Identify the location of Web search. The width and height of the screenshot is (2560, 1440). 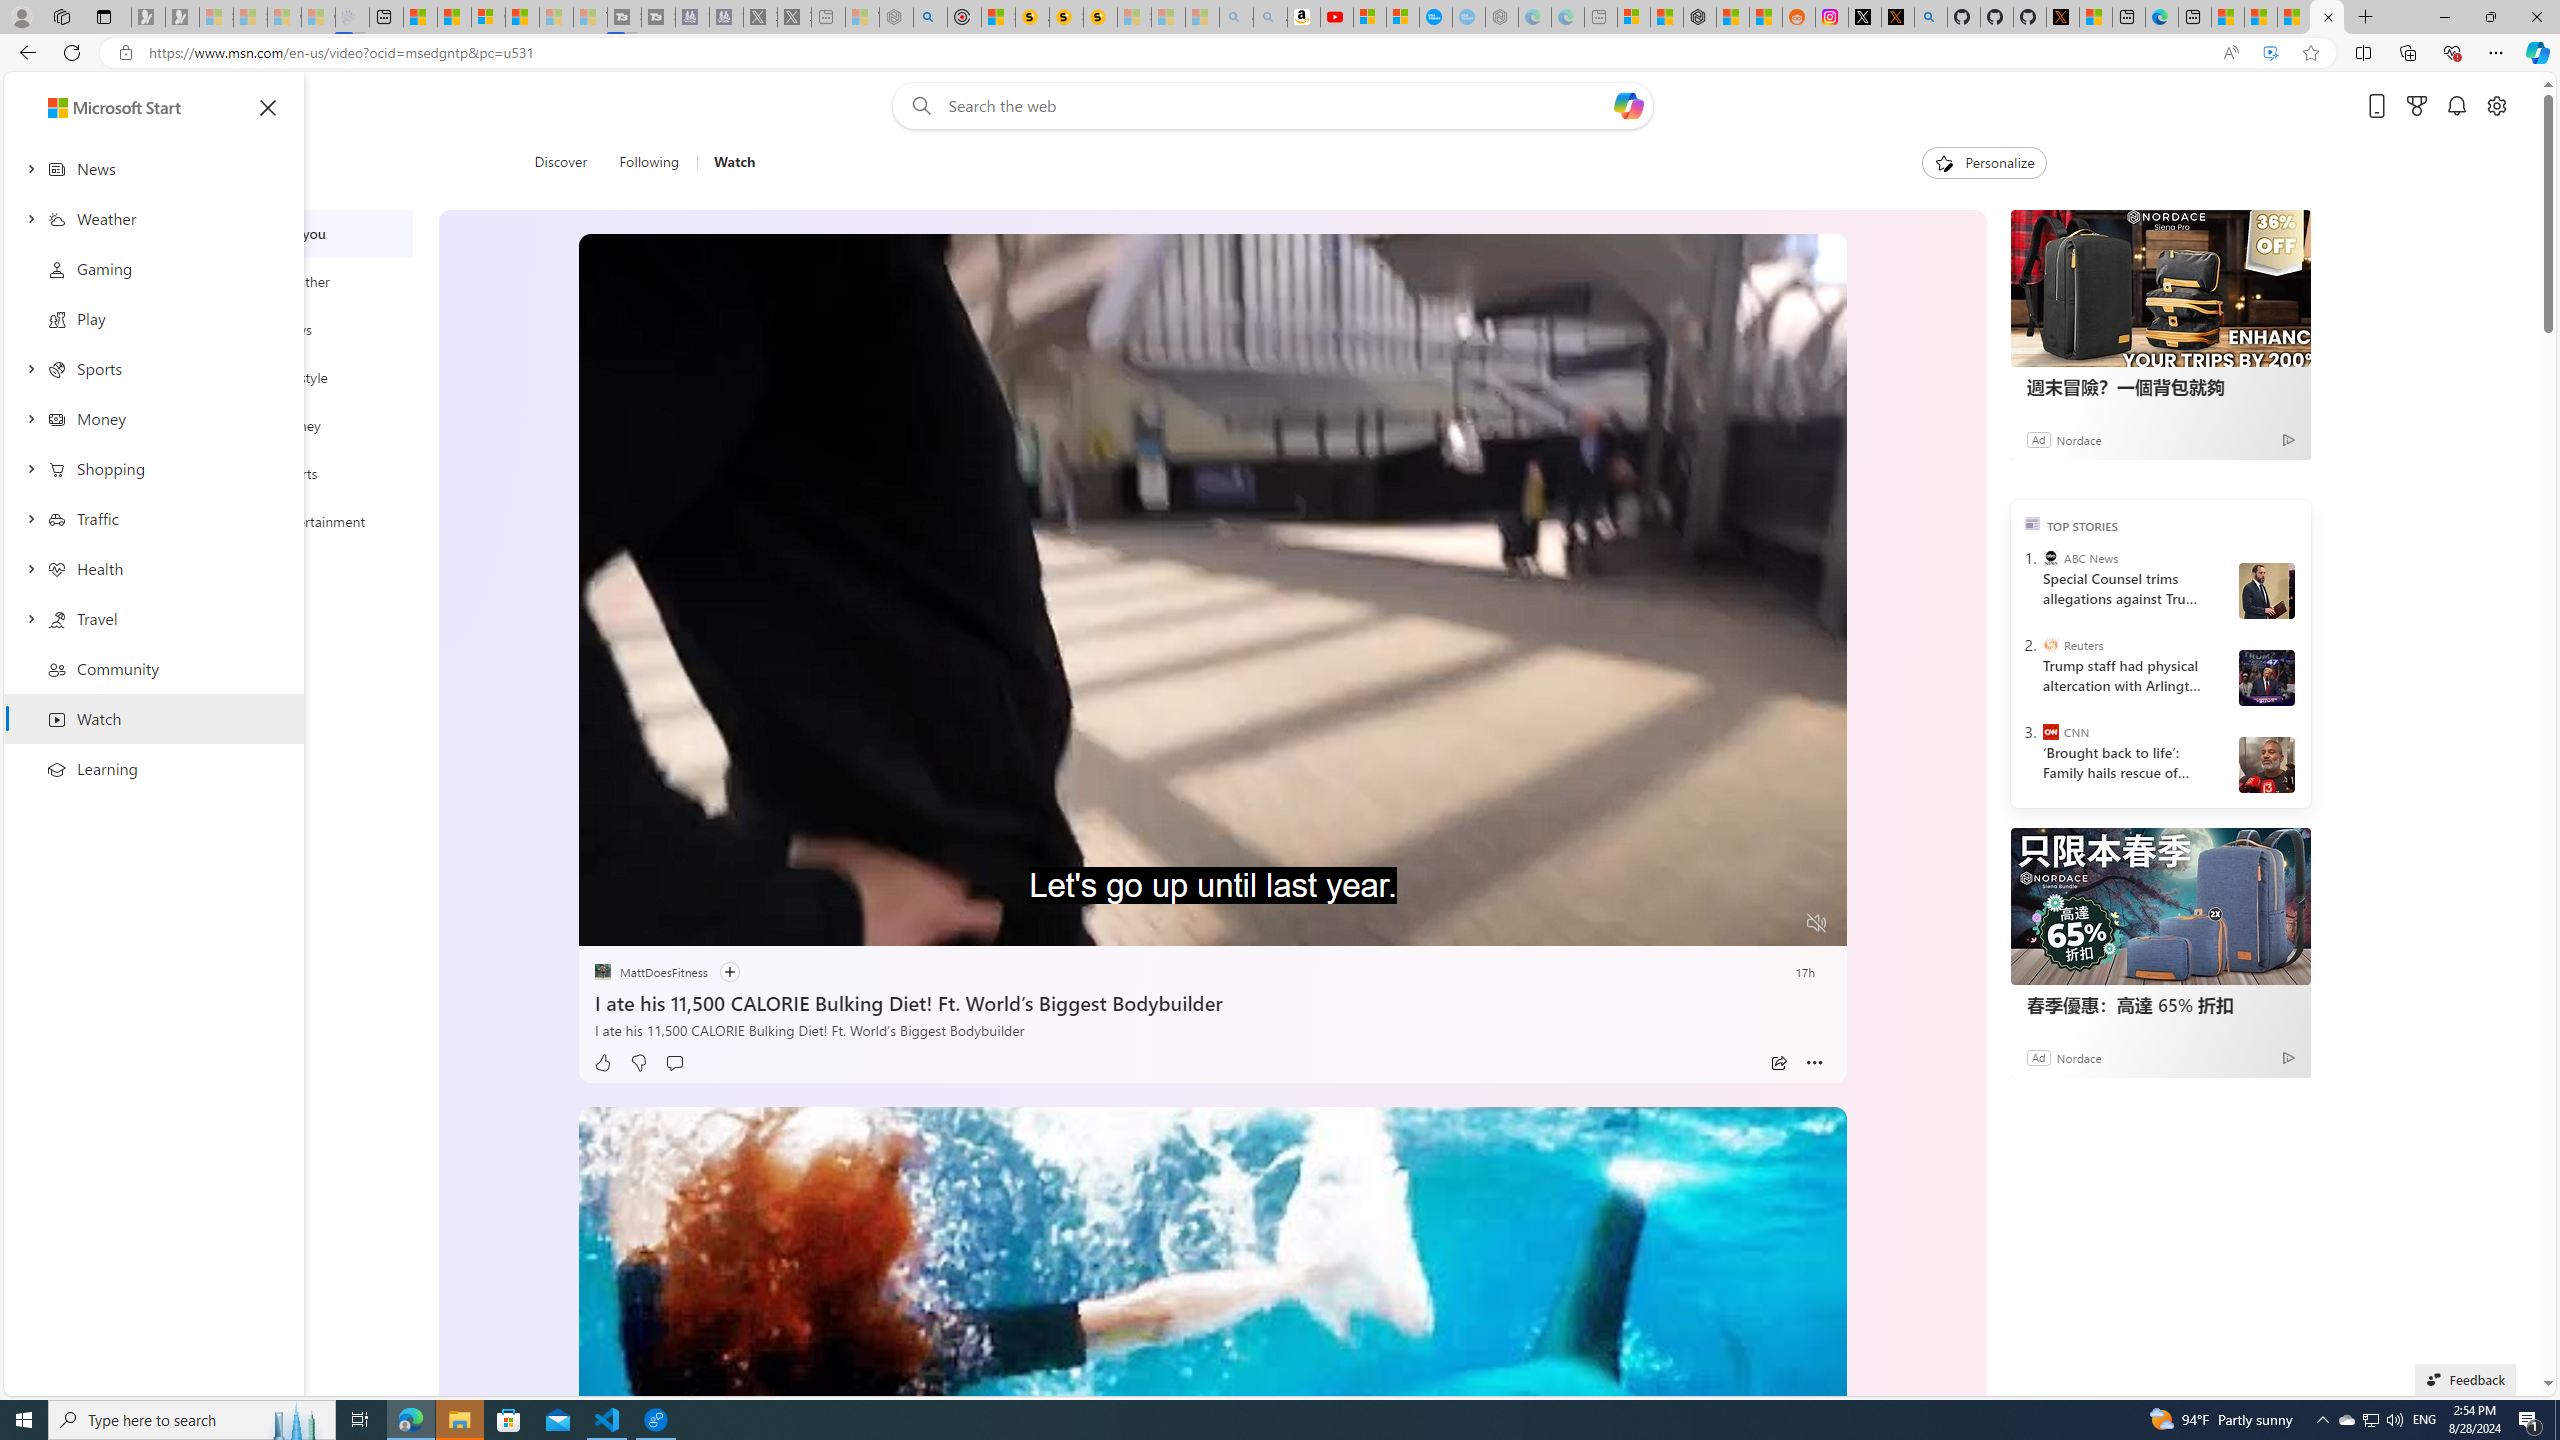
(916, 106).